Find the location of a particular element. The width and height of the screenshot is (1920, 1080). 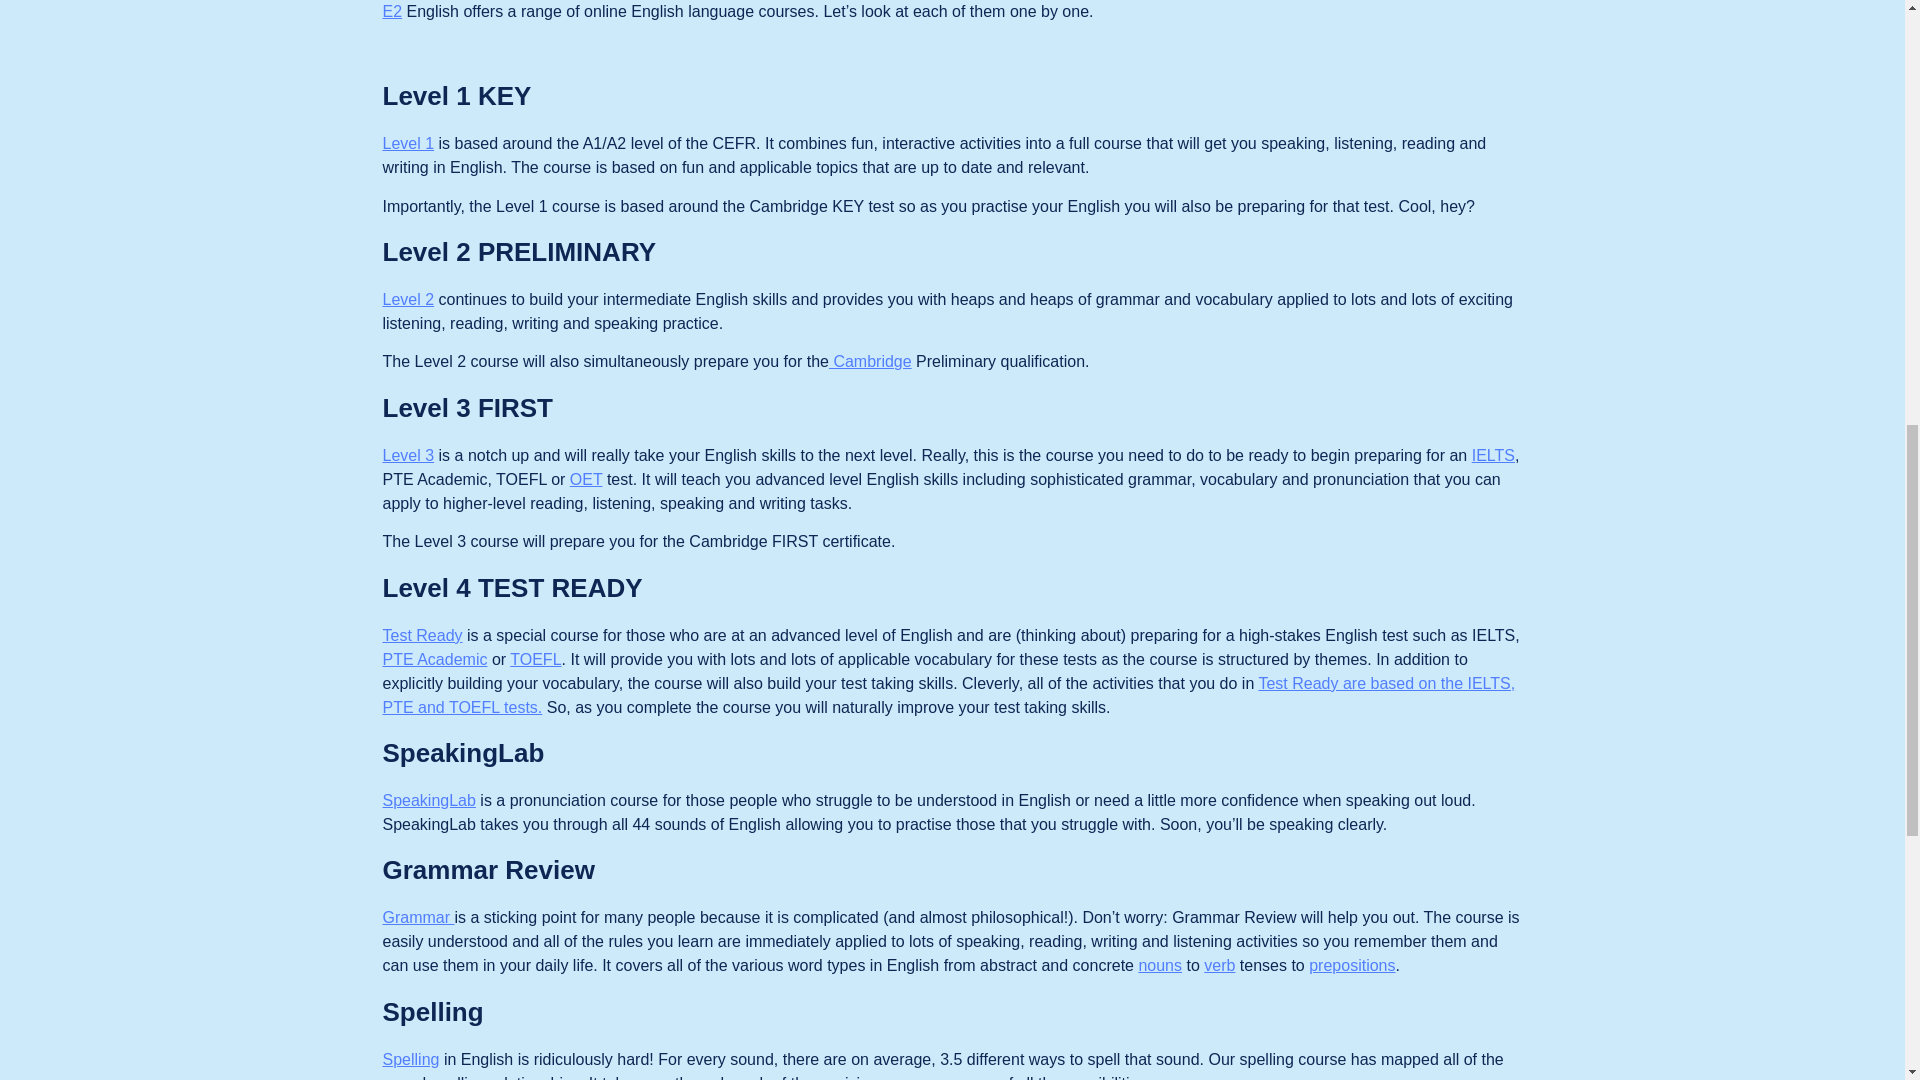

SpeakingLab is located at coordinates (428, 800).